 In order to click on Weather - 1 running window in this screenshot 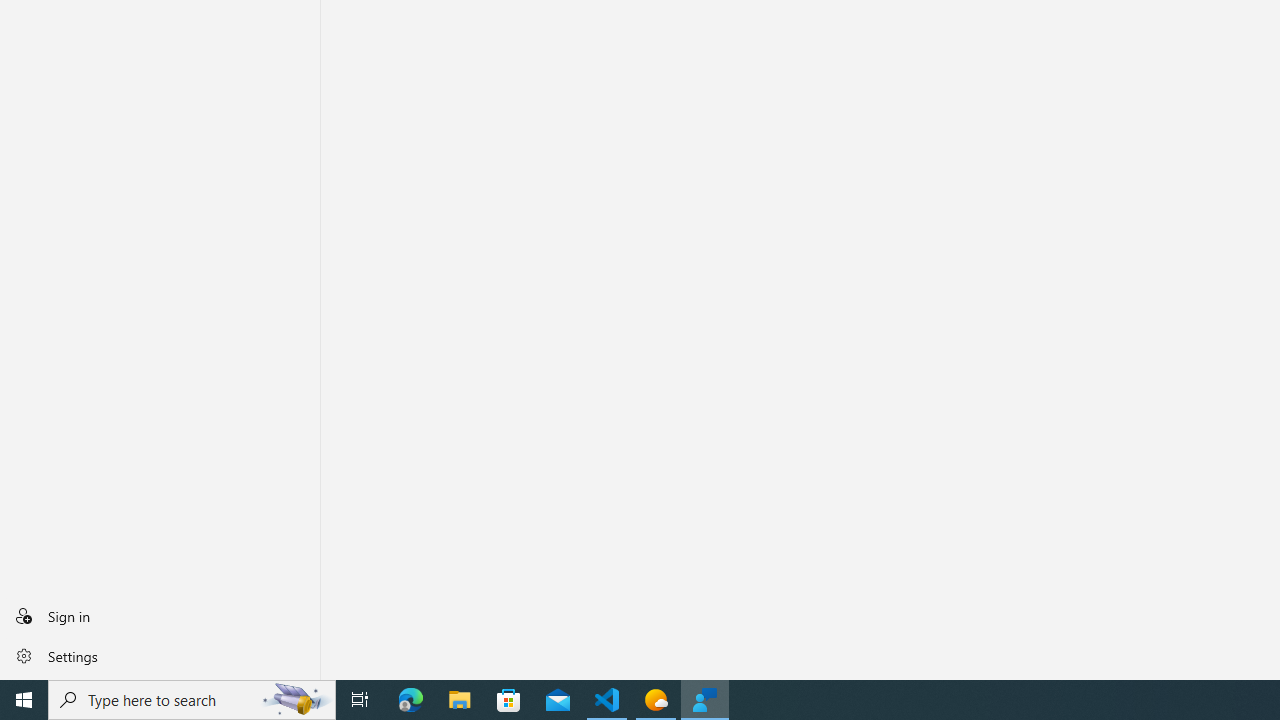, I will do `click(656, 700)`.